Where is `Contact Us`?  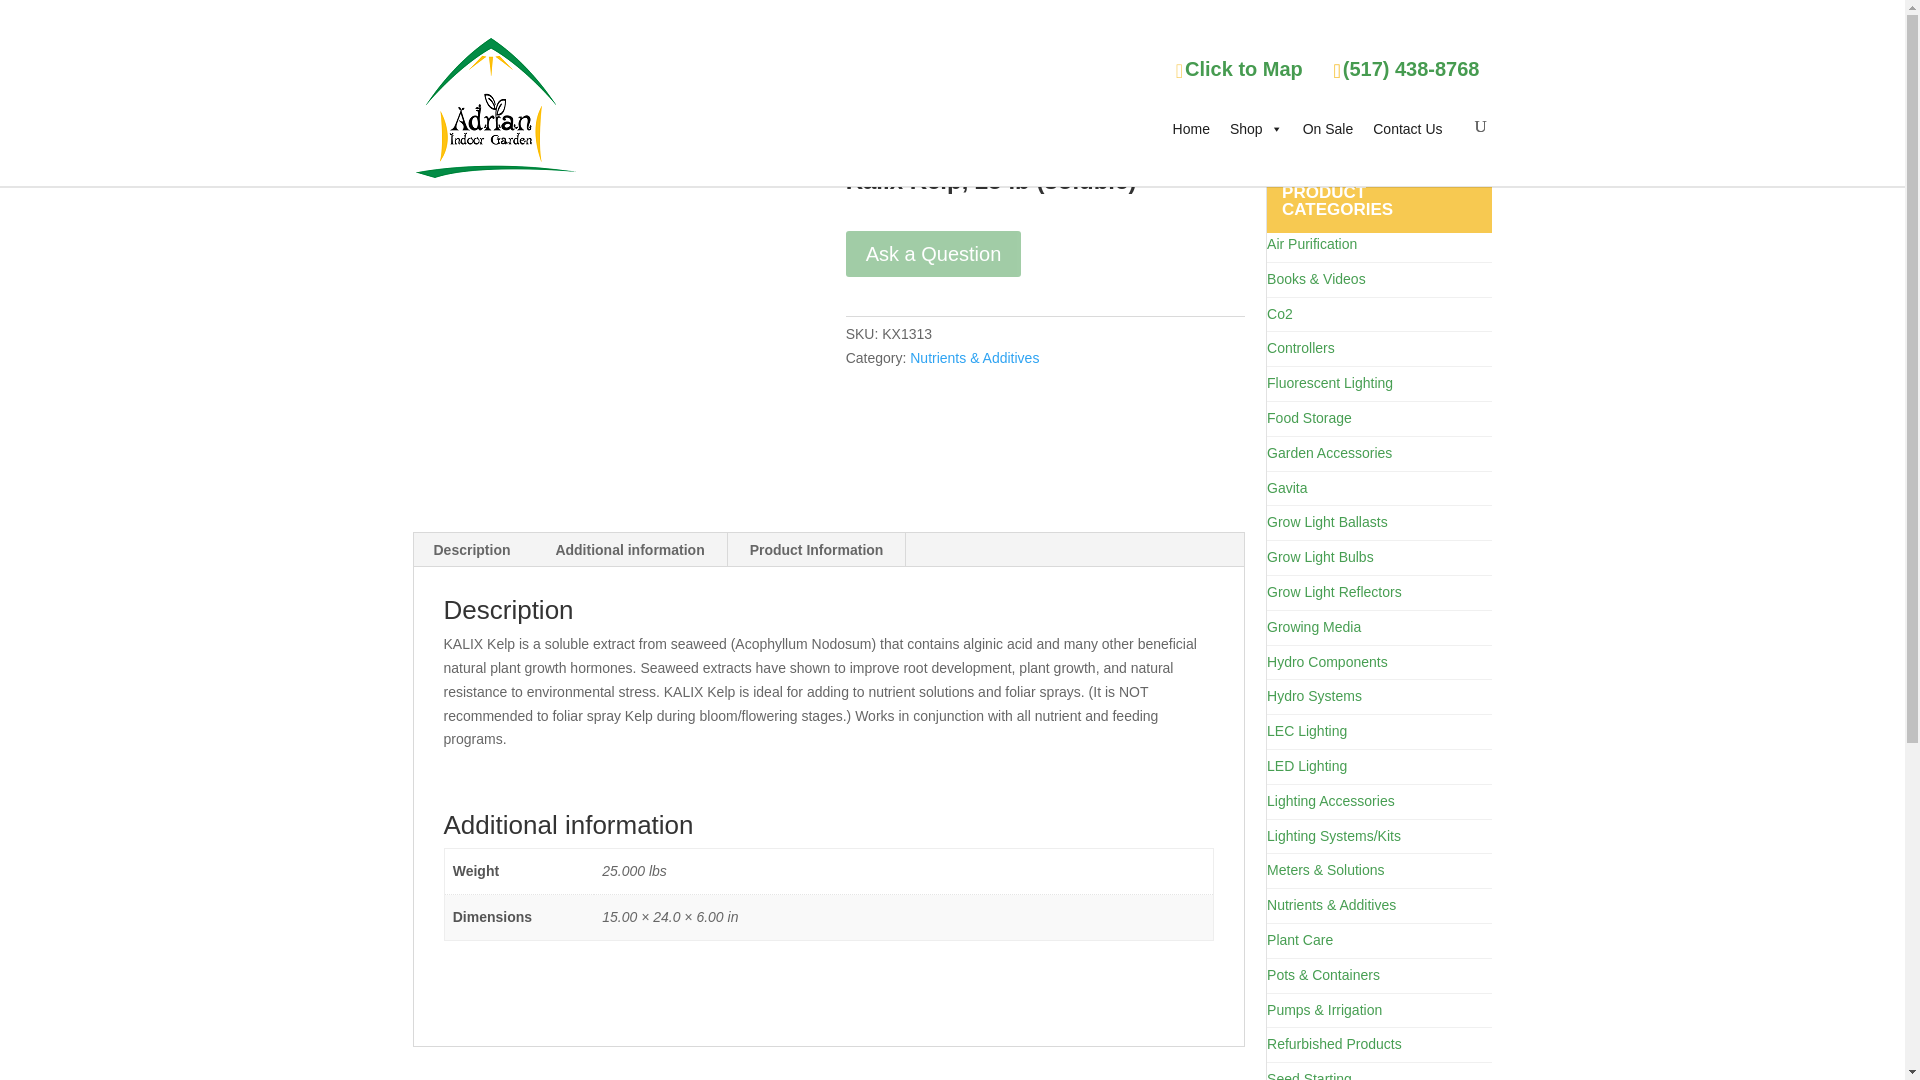
Contact Us is located at coordinates (1407, 128).